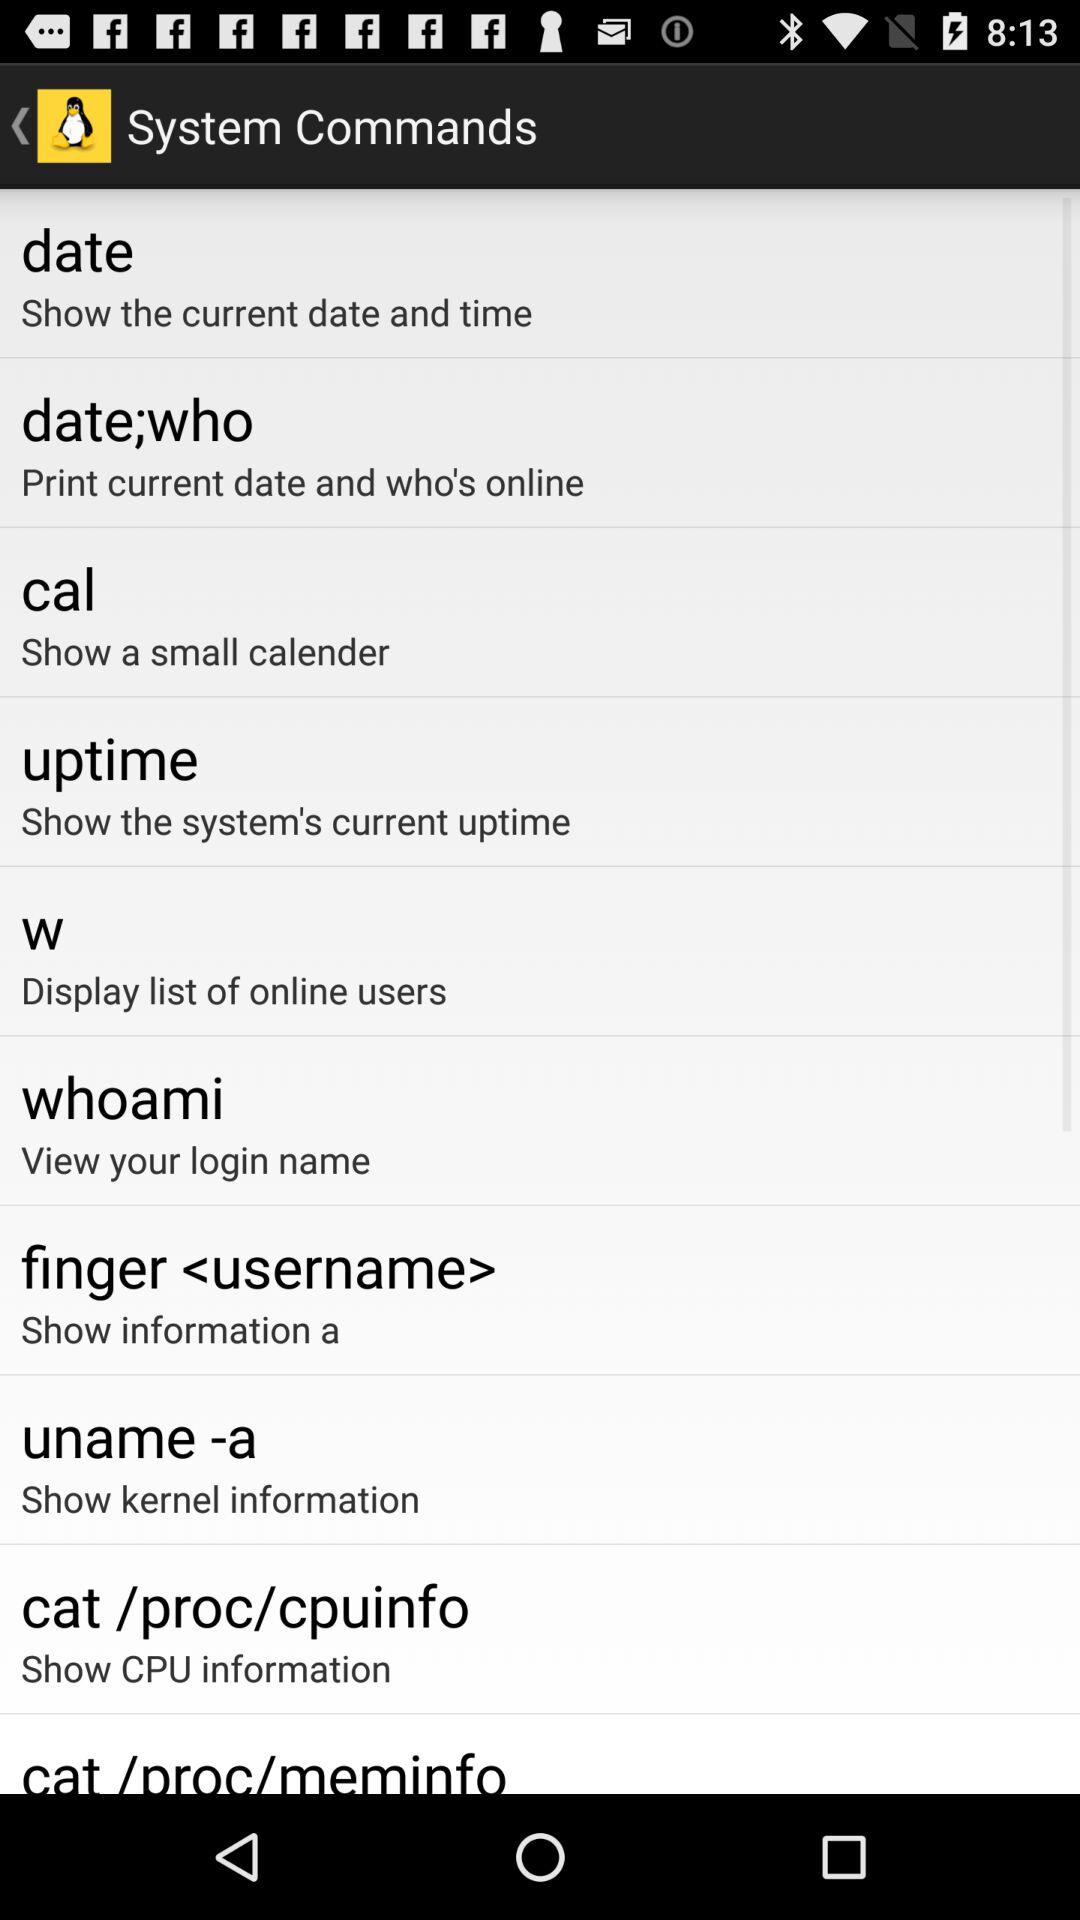  I want to click on click icon above the view your login icon, so click(540, 1096).